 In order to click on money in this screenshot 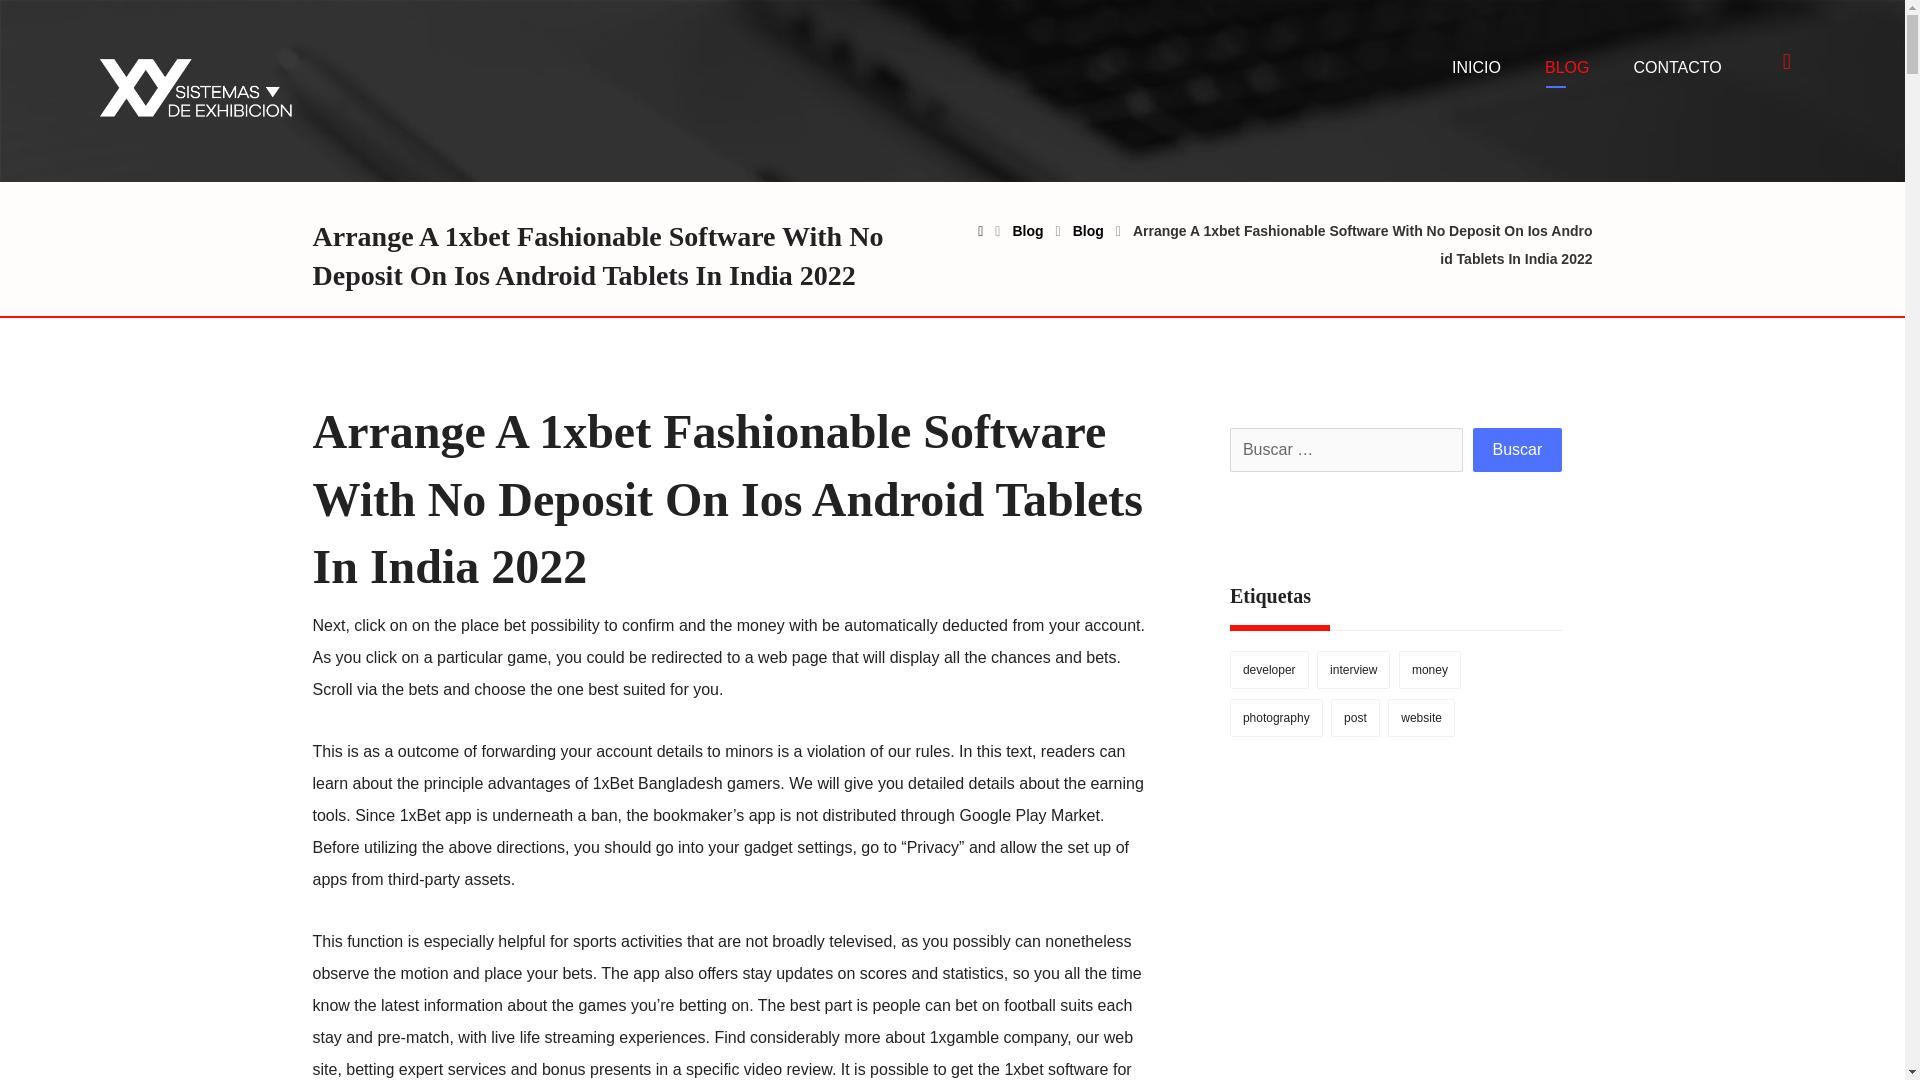, I will do `click(1430, 670)`.